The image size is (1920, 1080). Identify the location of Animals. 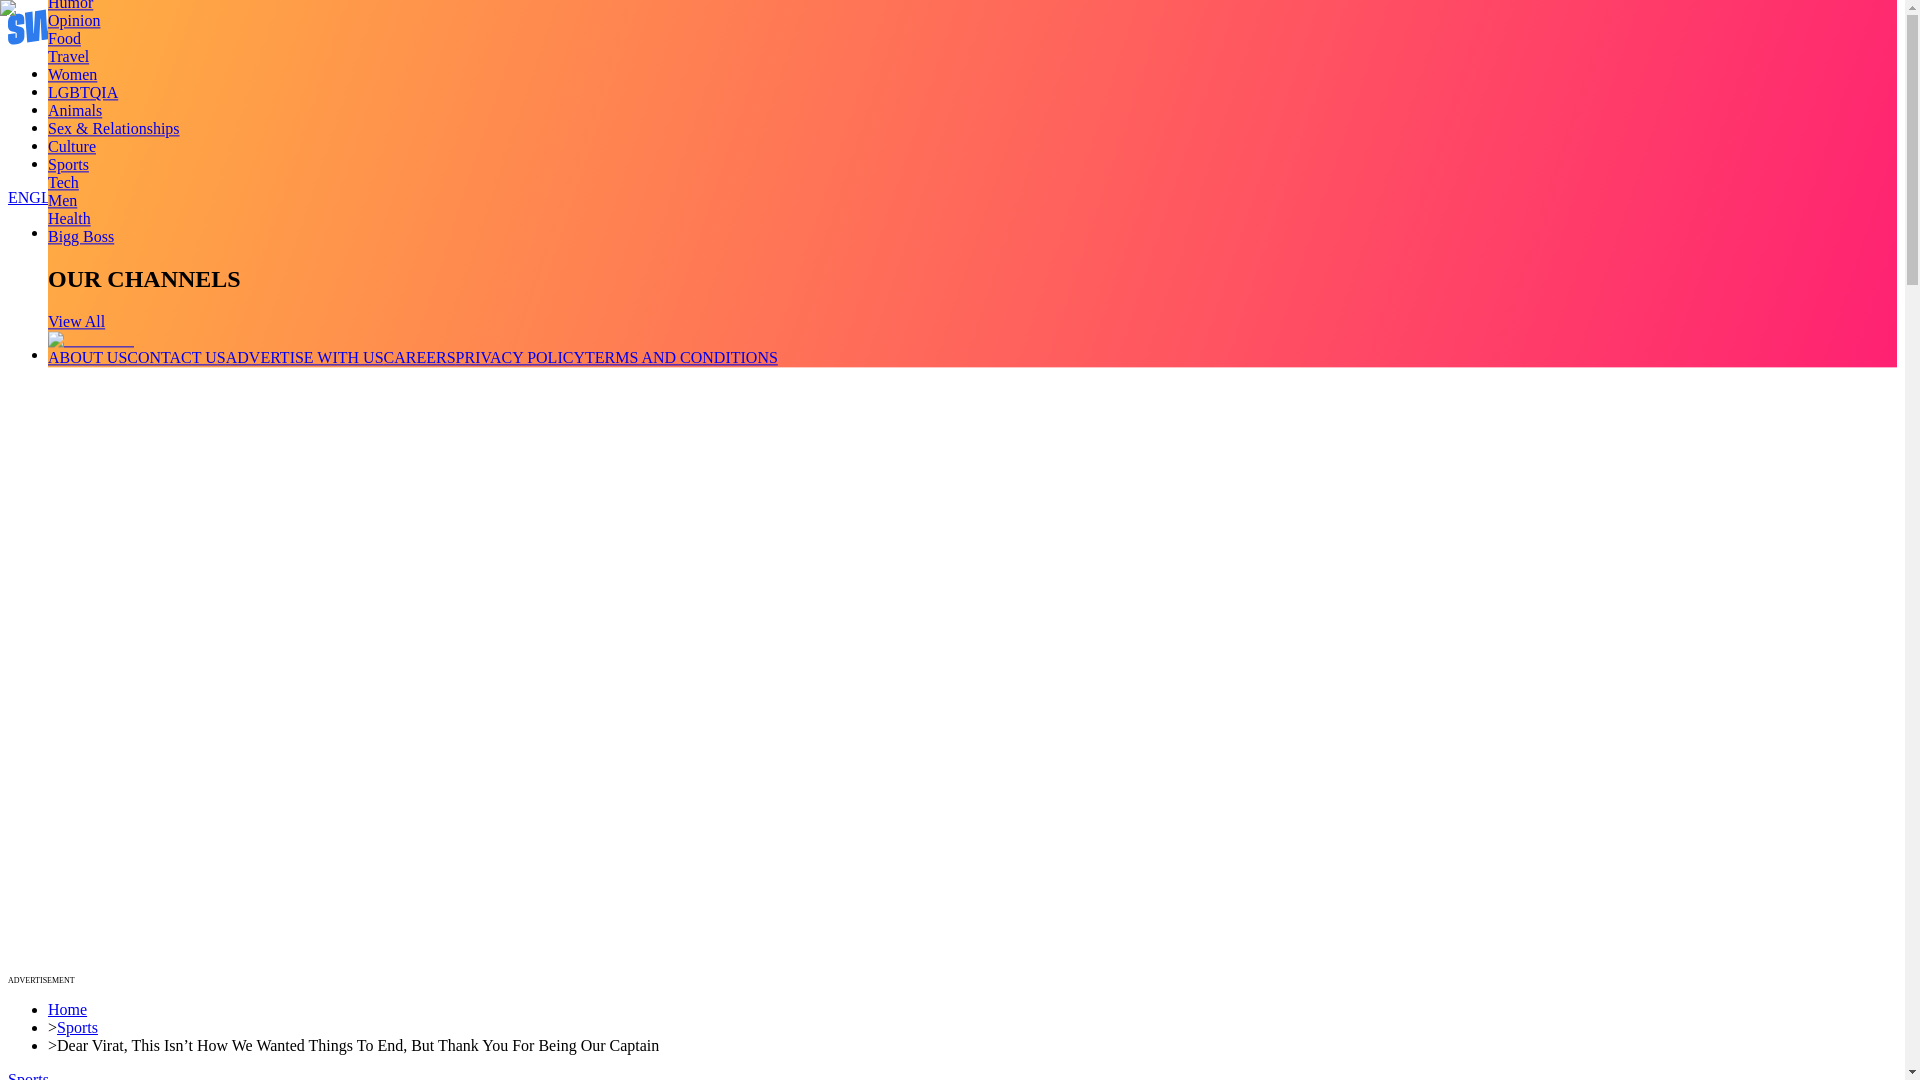
(74, 110).